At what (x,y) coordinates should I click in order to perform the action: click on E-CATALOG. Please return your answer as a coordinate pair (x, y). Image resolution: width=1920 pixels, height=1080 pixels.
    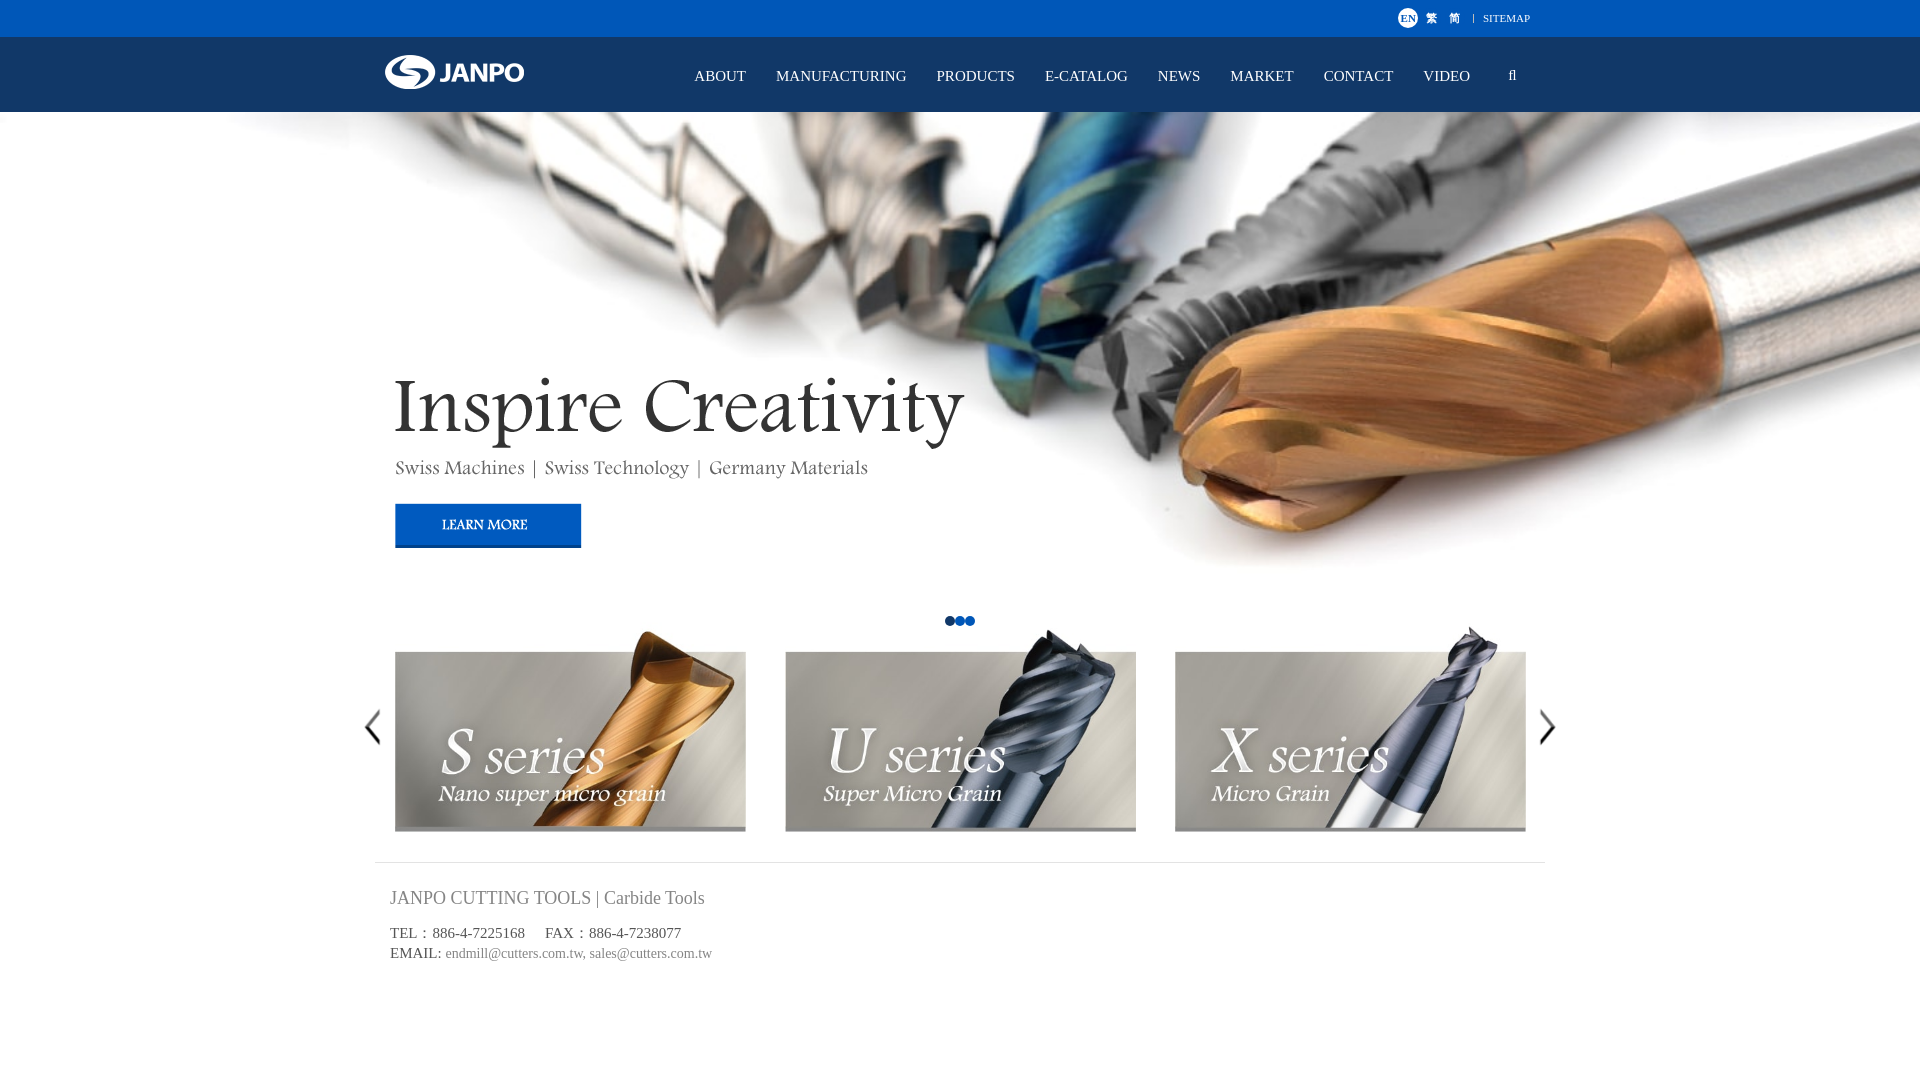
    Looking at the image, I should click on (1096, 76).